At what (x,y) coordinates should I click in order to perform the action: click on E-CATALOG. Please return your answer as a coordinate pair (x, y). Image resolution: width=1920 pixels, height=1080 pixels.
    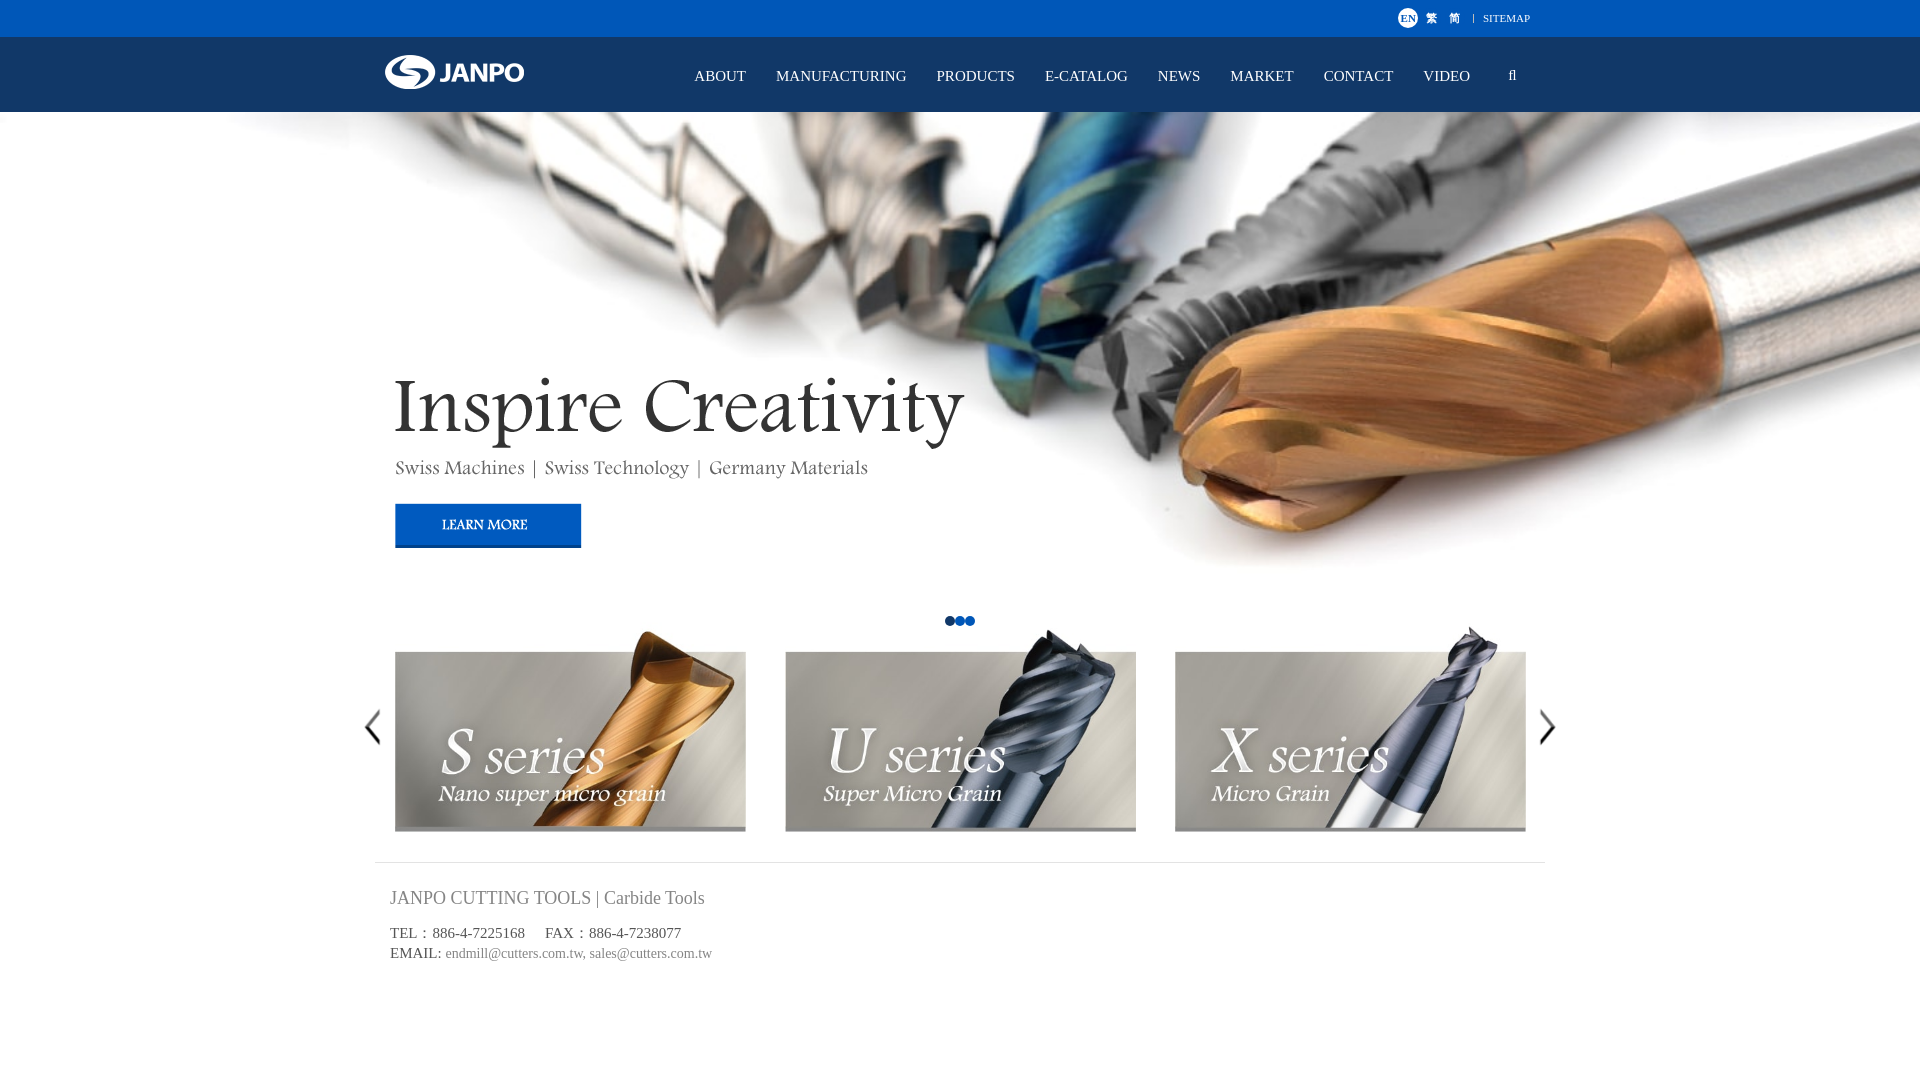
    Looking at the image, I should click on (1096, 76).